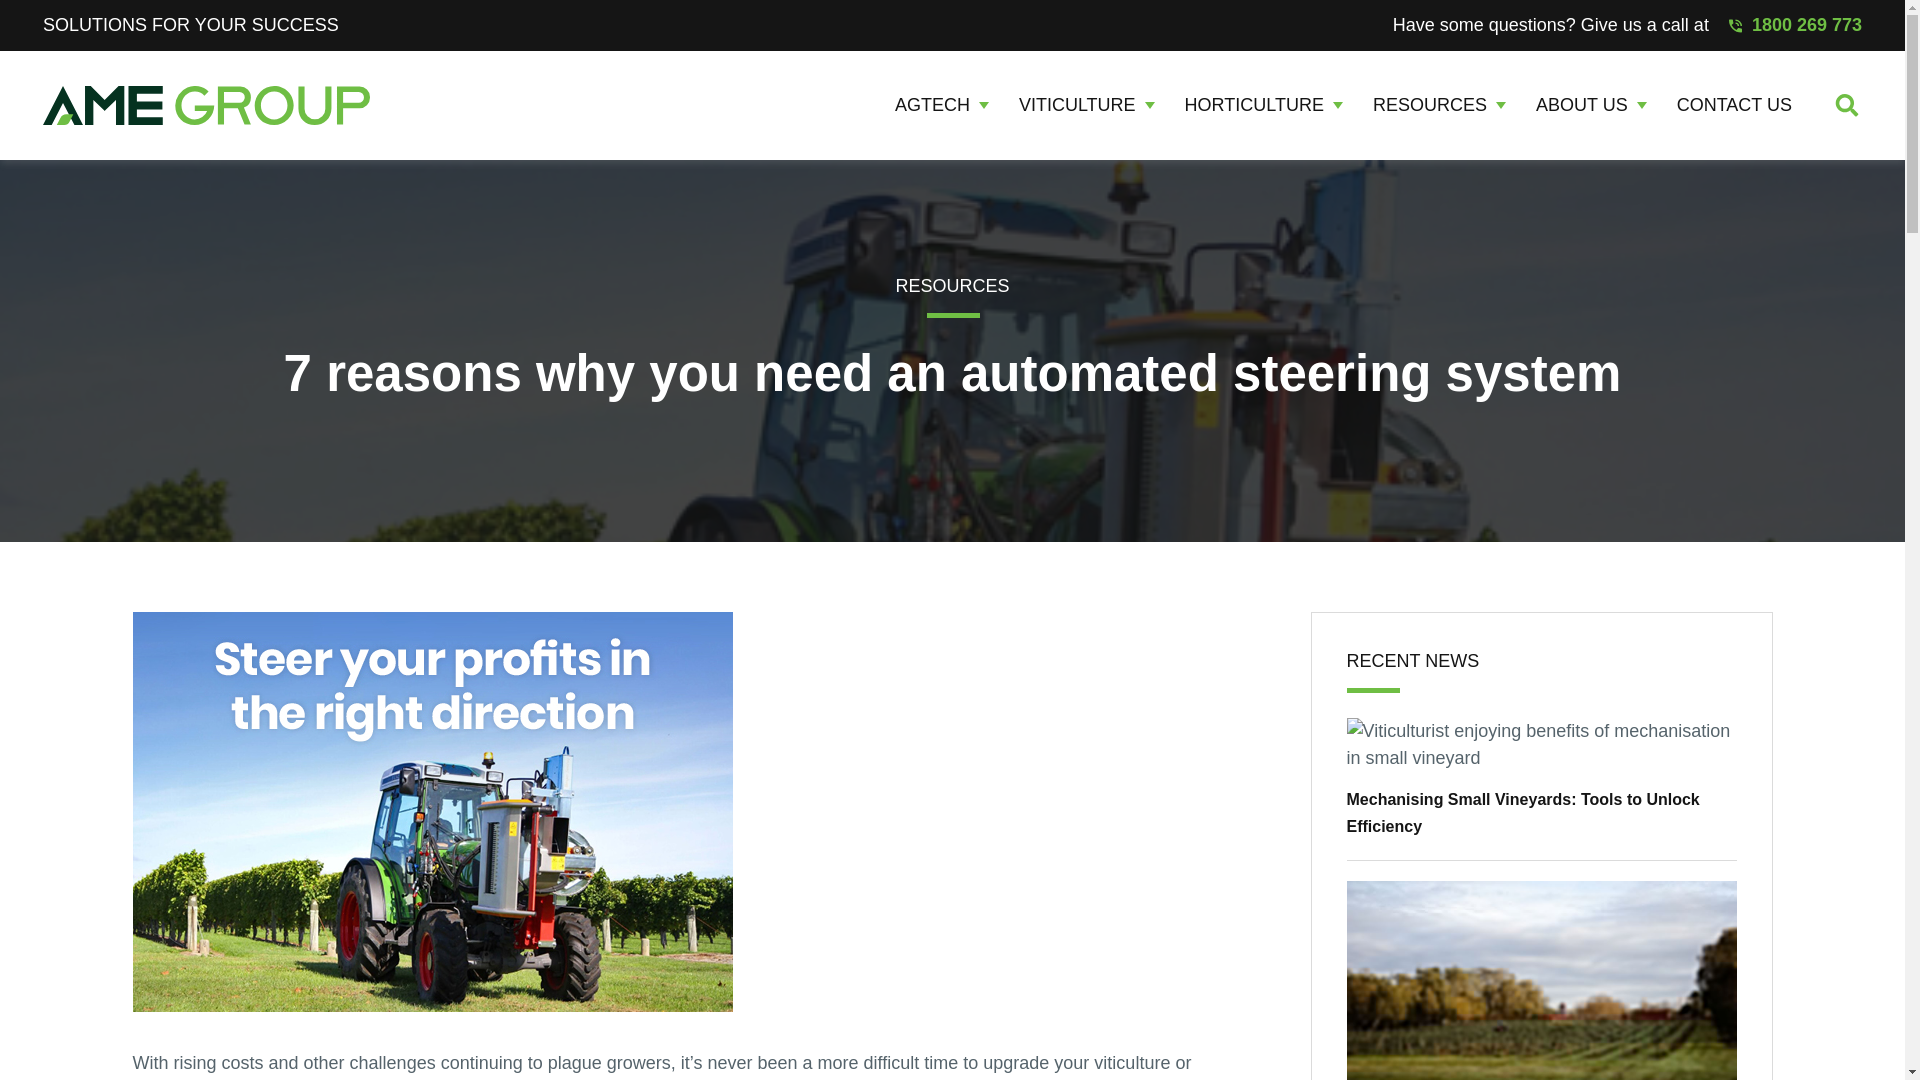 This screenshot has height=1080, width=1920. Describe the element at coordinates (1086, 104) in the screenshot. I see `VITICULTURE` at that location.